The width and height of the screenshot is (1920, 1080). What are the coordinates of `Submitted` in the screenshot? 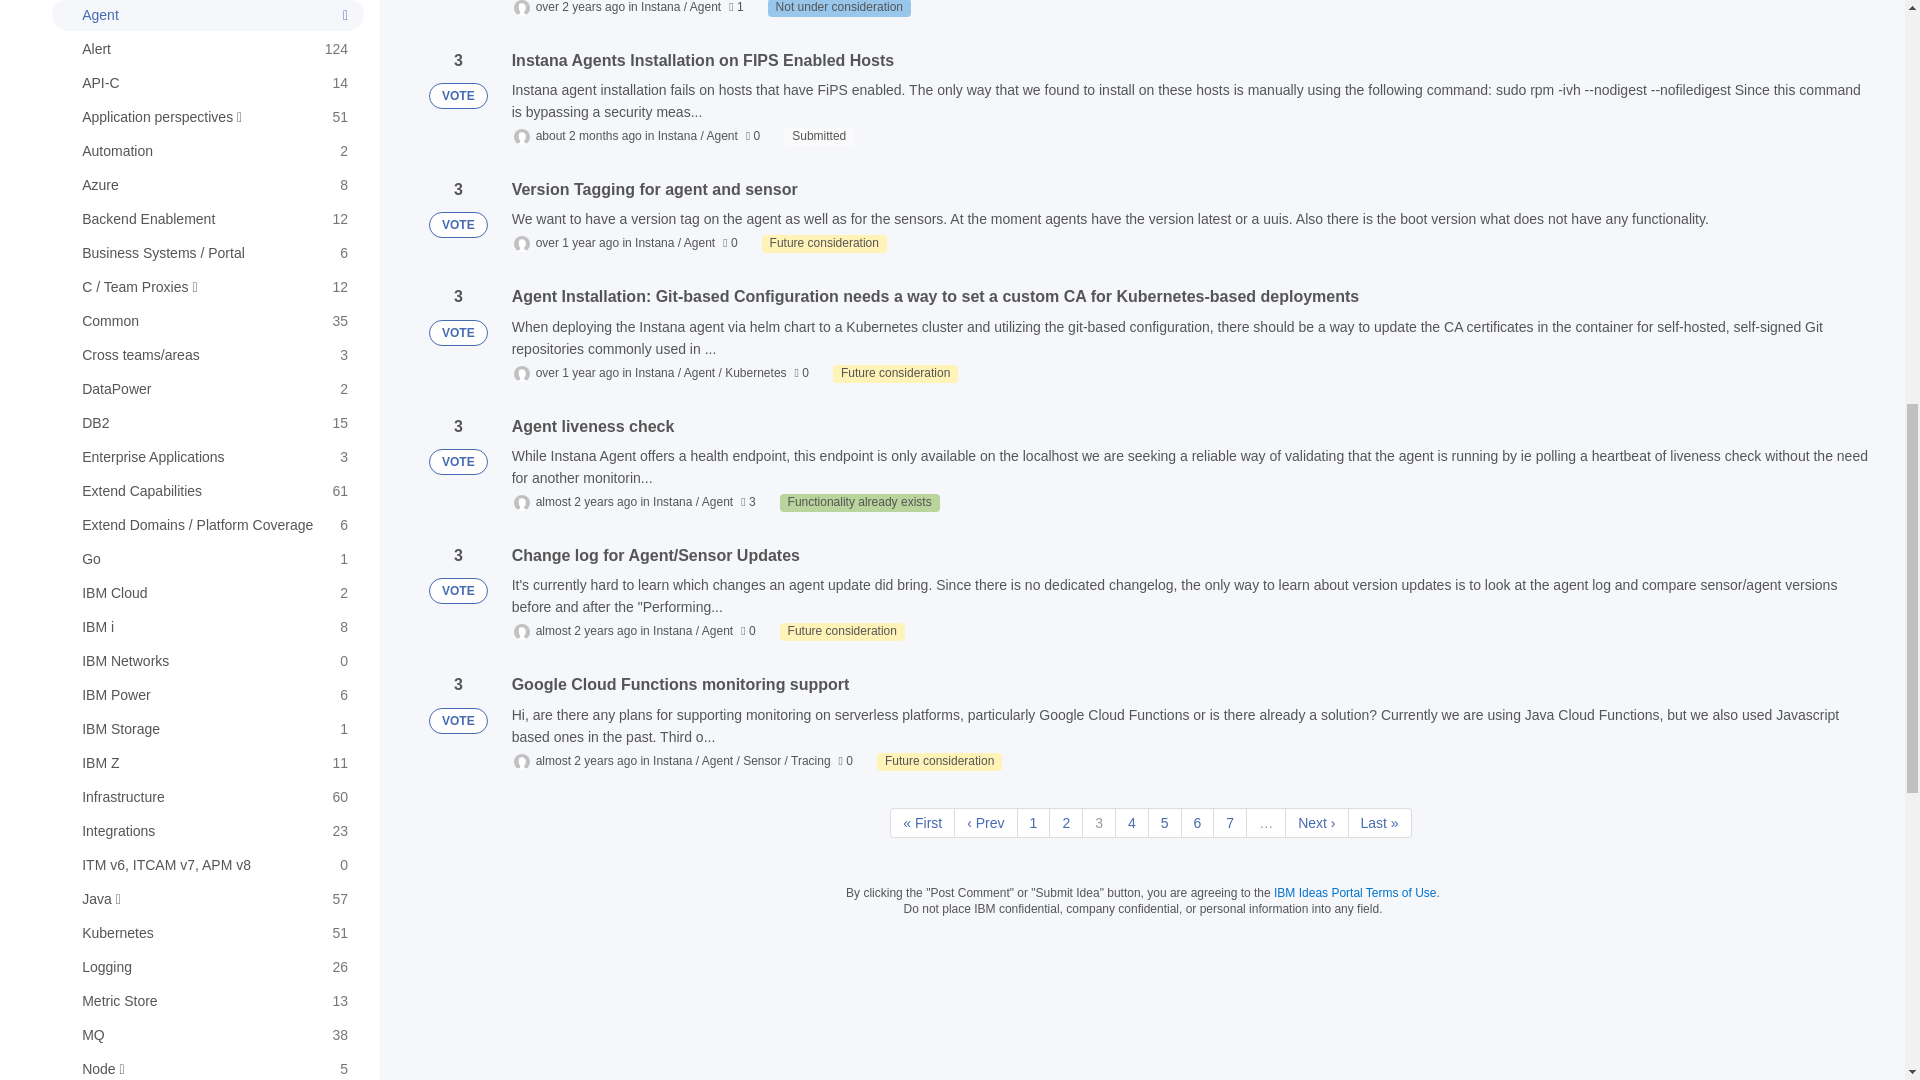 It's located at (818, 136).